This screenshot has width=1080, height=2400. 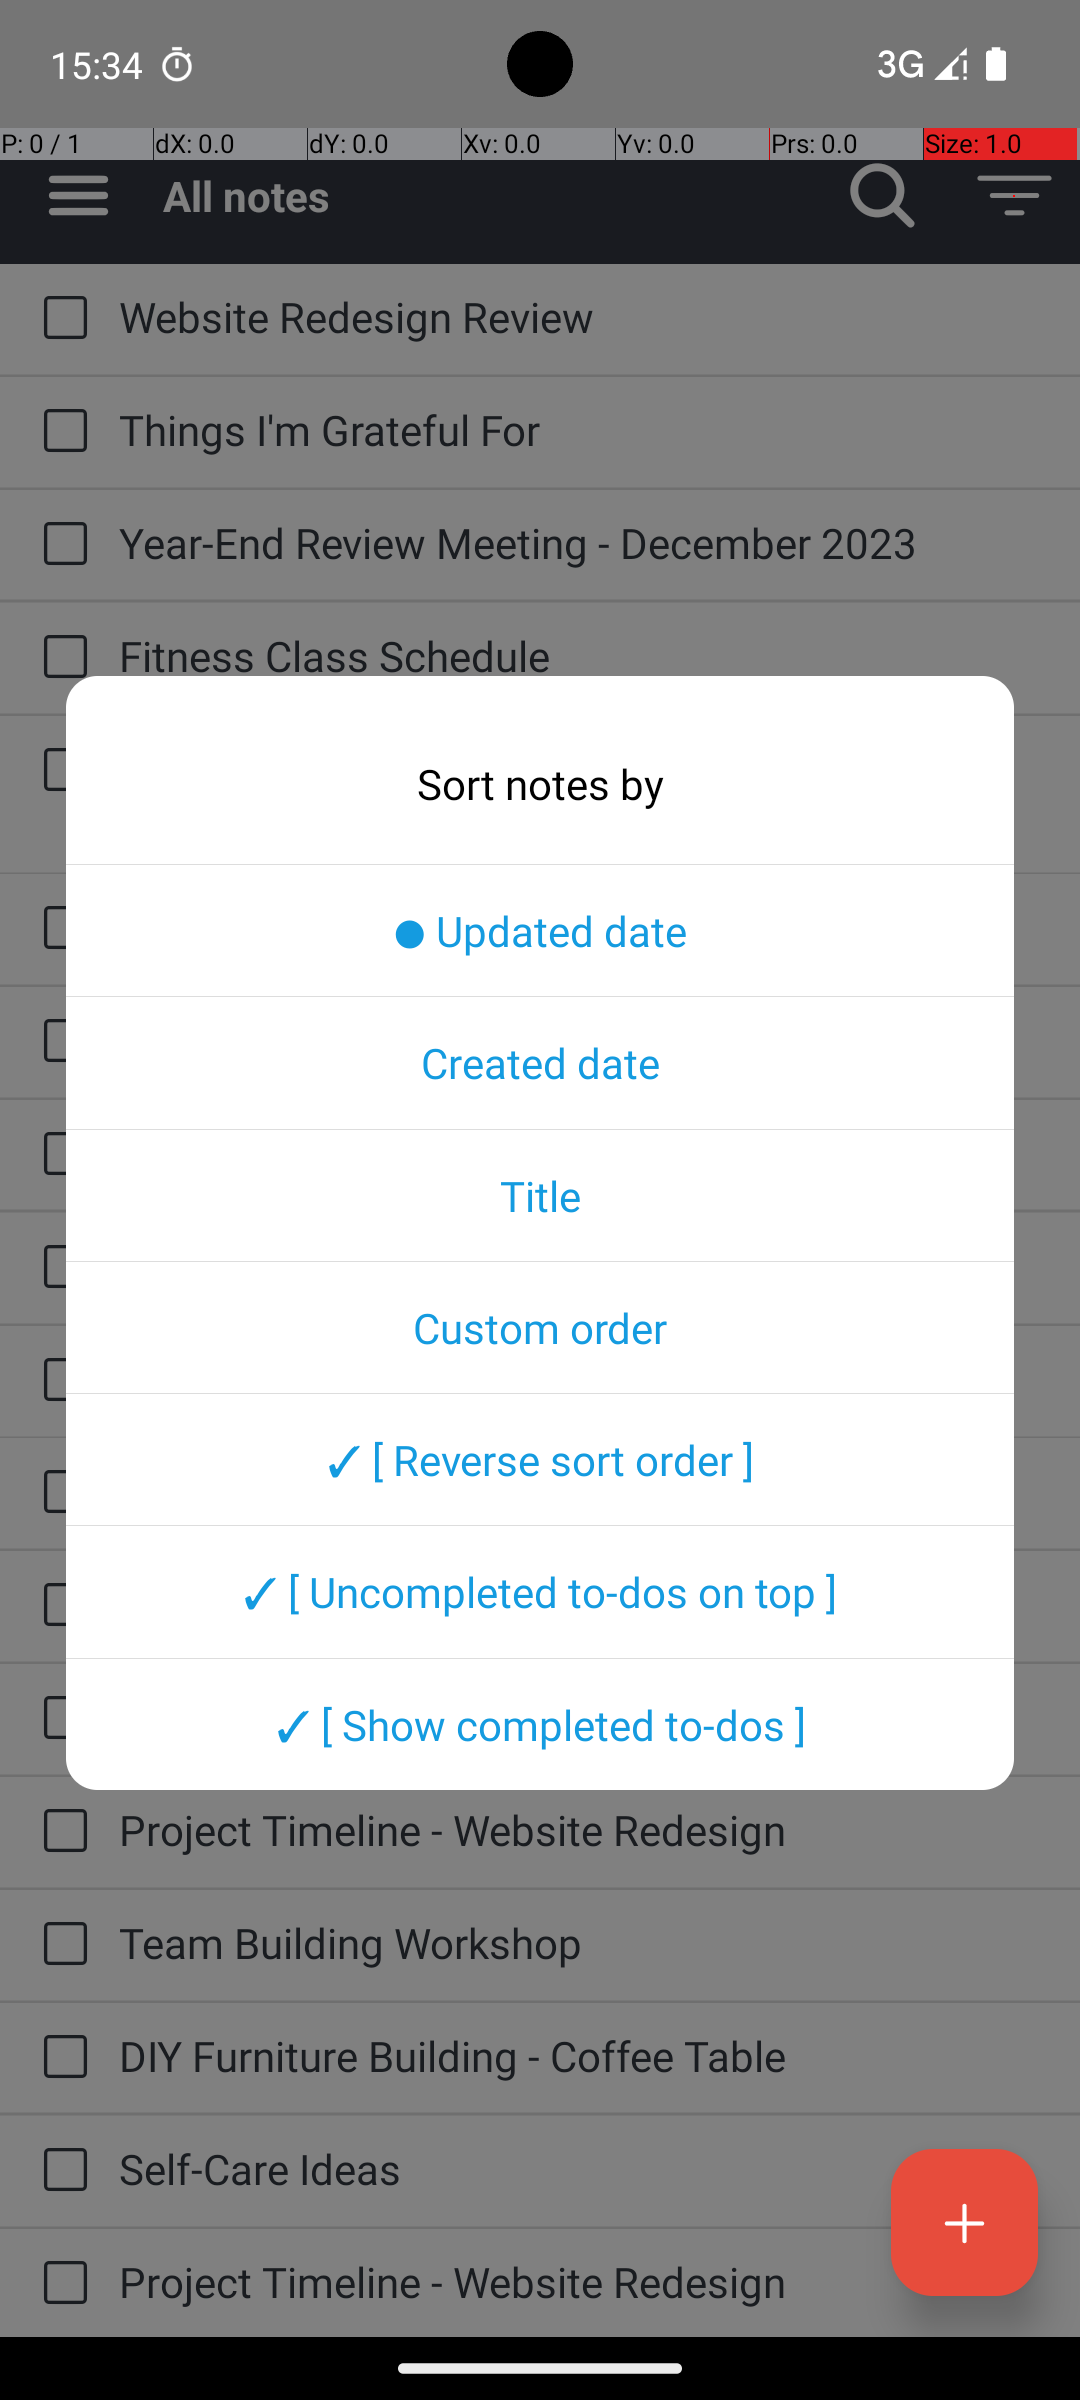 What do you see at coordinates (60, 432) in the screenshot?
I see `to-do: Things I'm Grateful For` at bounding box center [60, 432].